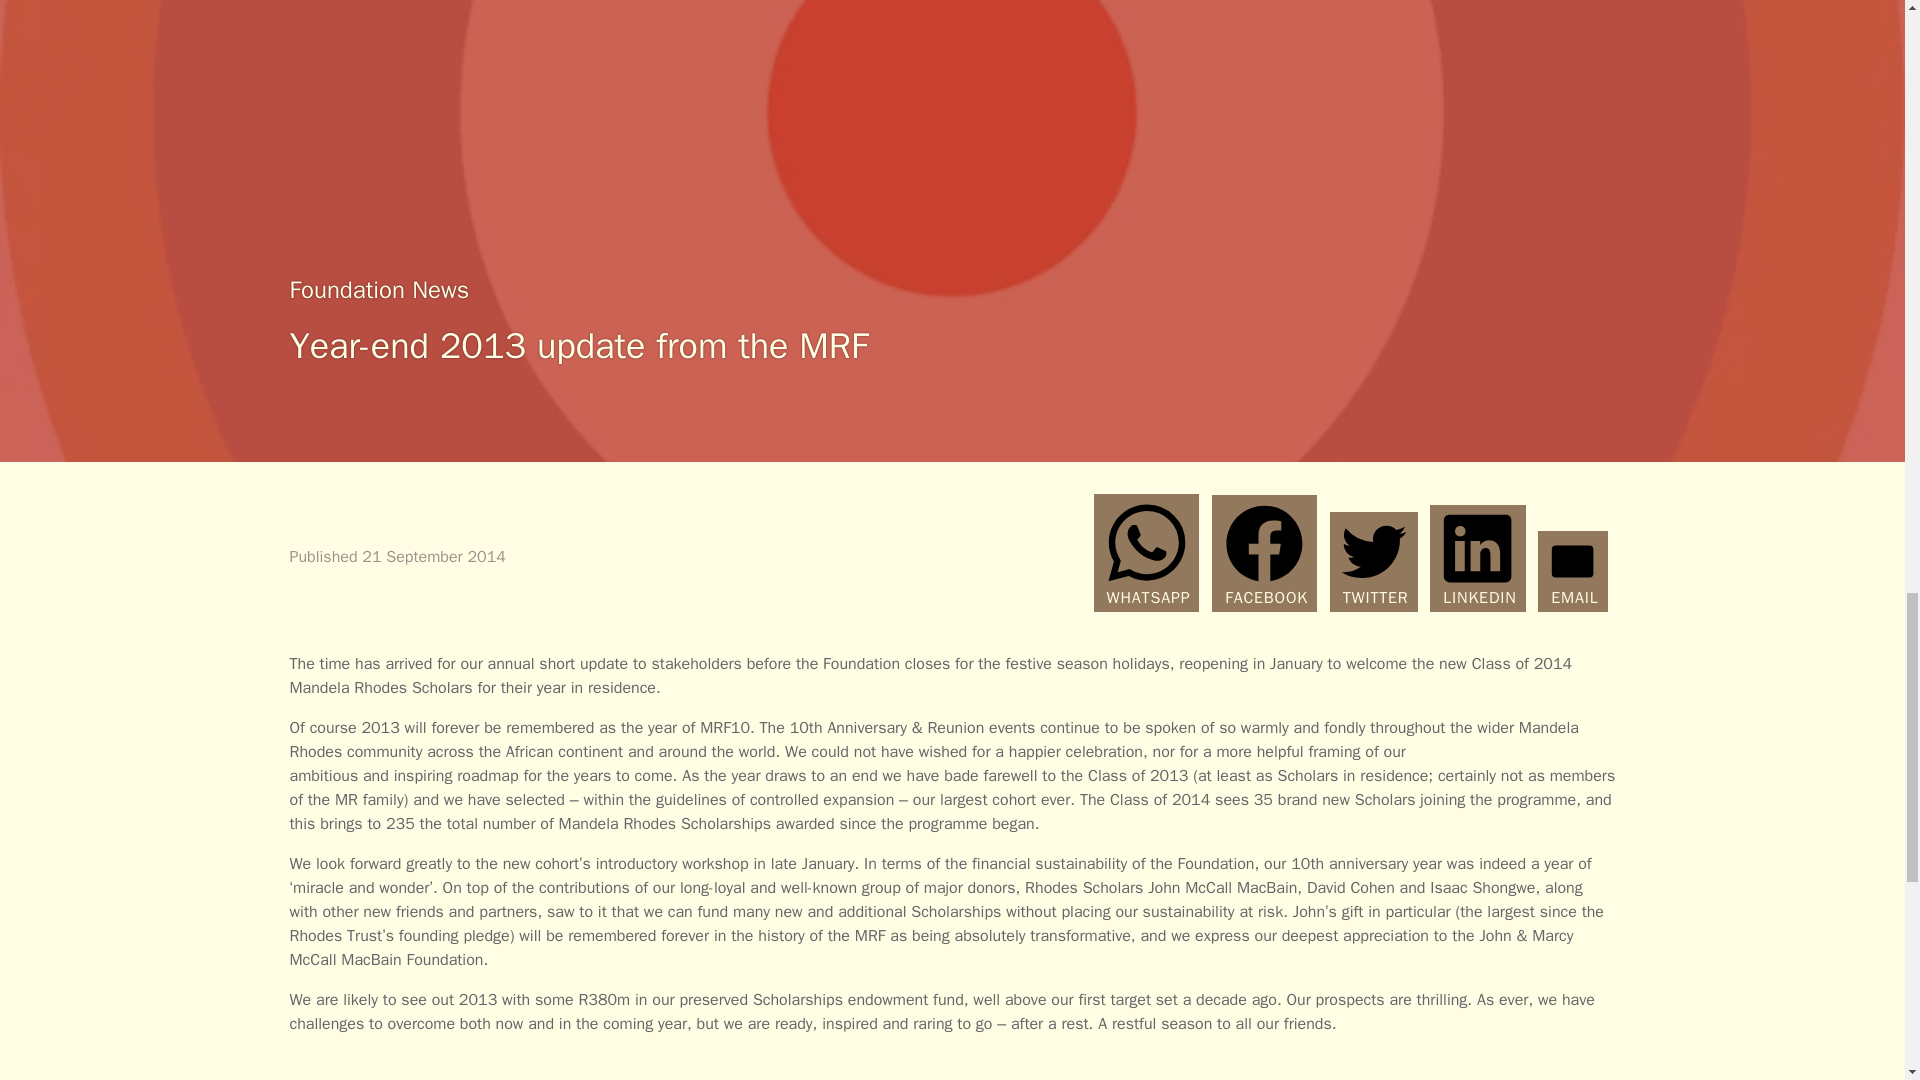 This screenshot has width=1920, height=1080. I want to click on Share on Whatsapp, so click(1147, 552).